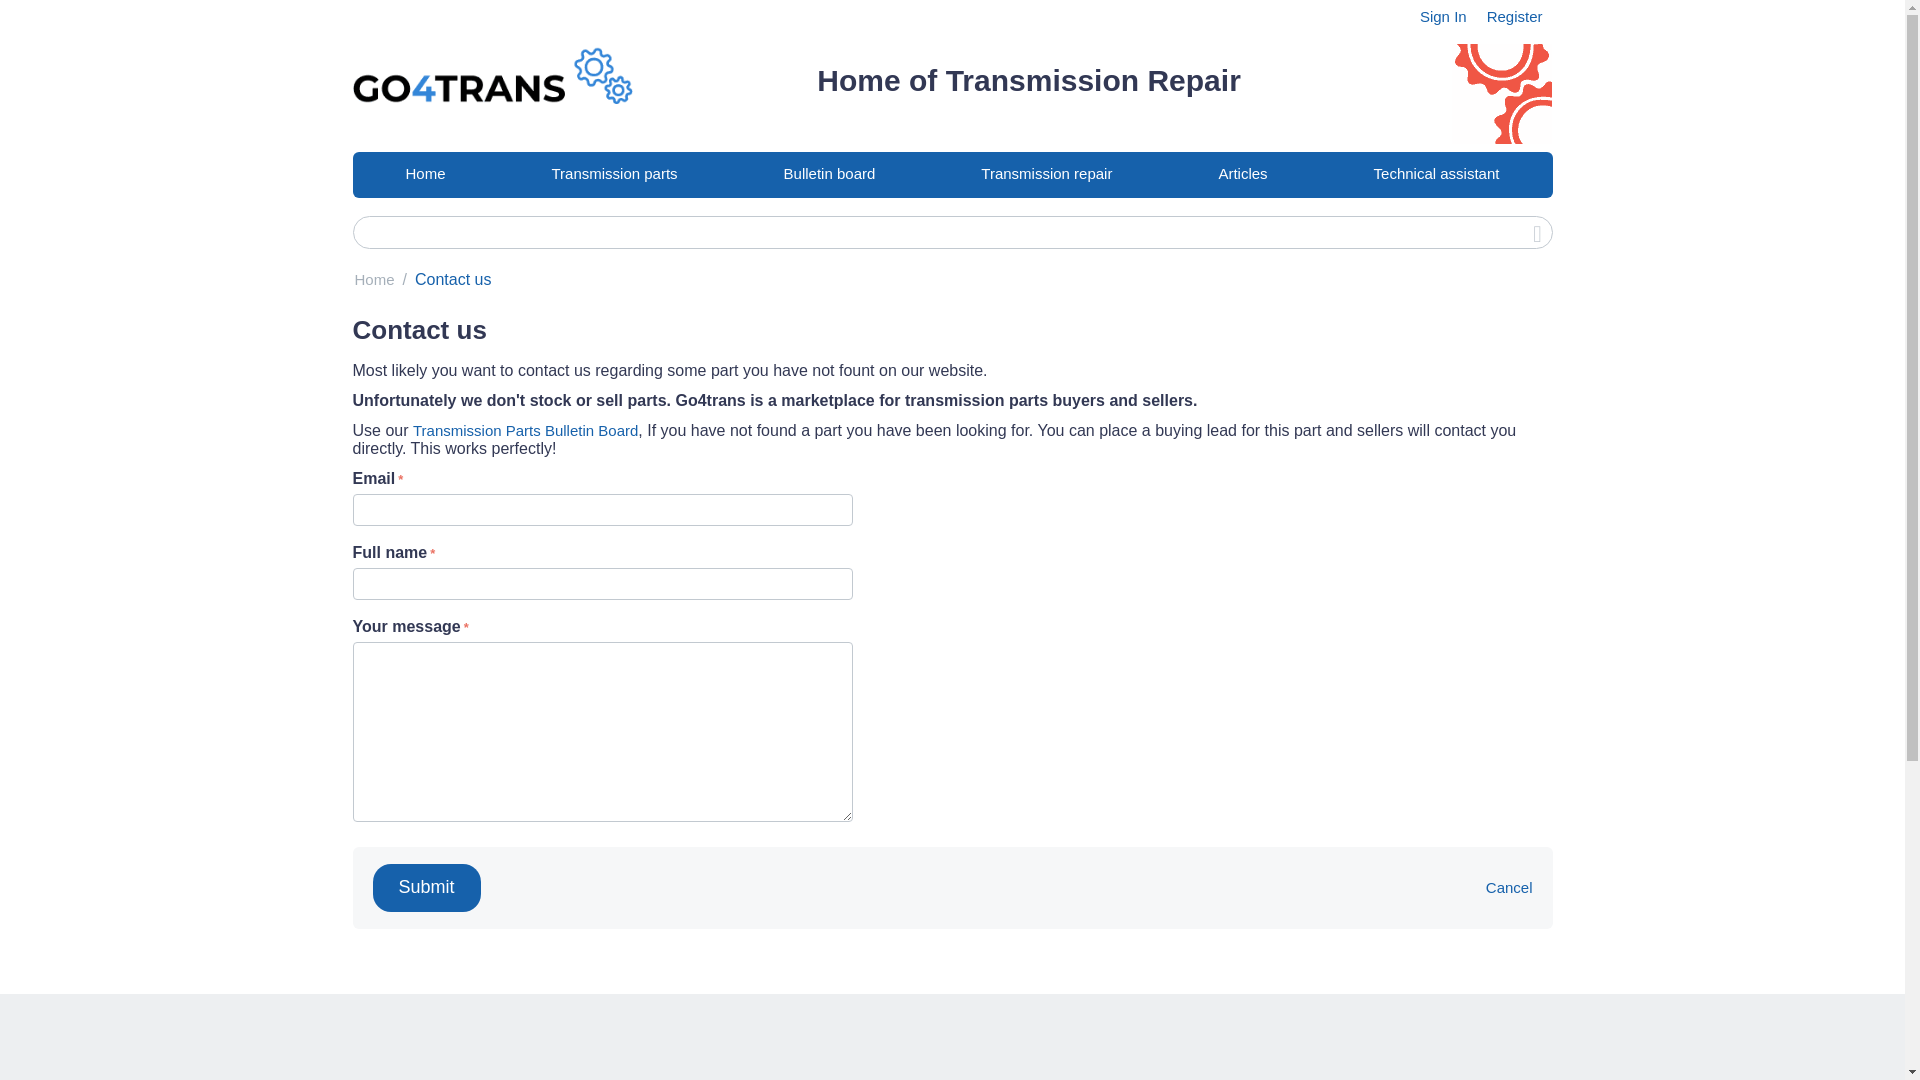 The height and width of the screenshot is (1080, 1920). What do you see at coordinates (1509, 888) in the screenshot?
I see `Cancel` at bounding box center [1509, 888].